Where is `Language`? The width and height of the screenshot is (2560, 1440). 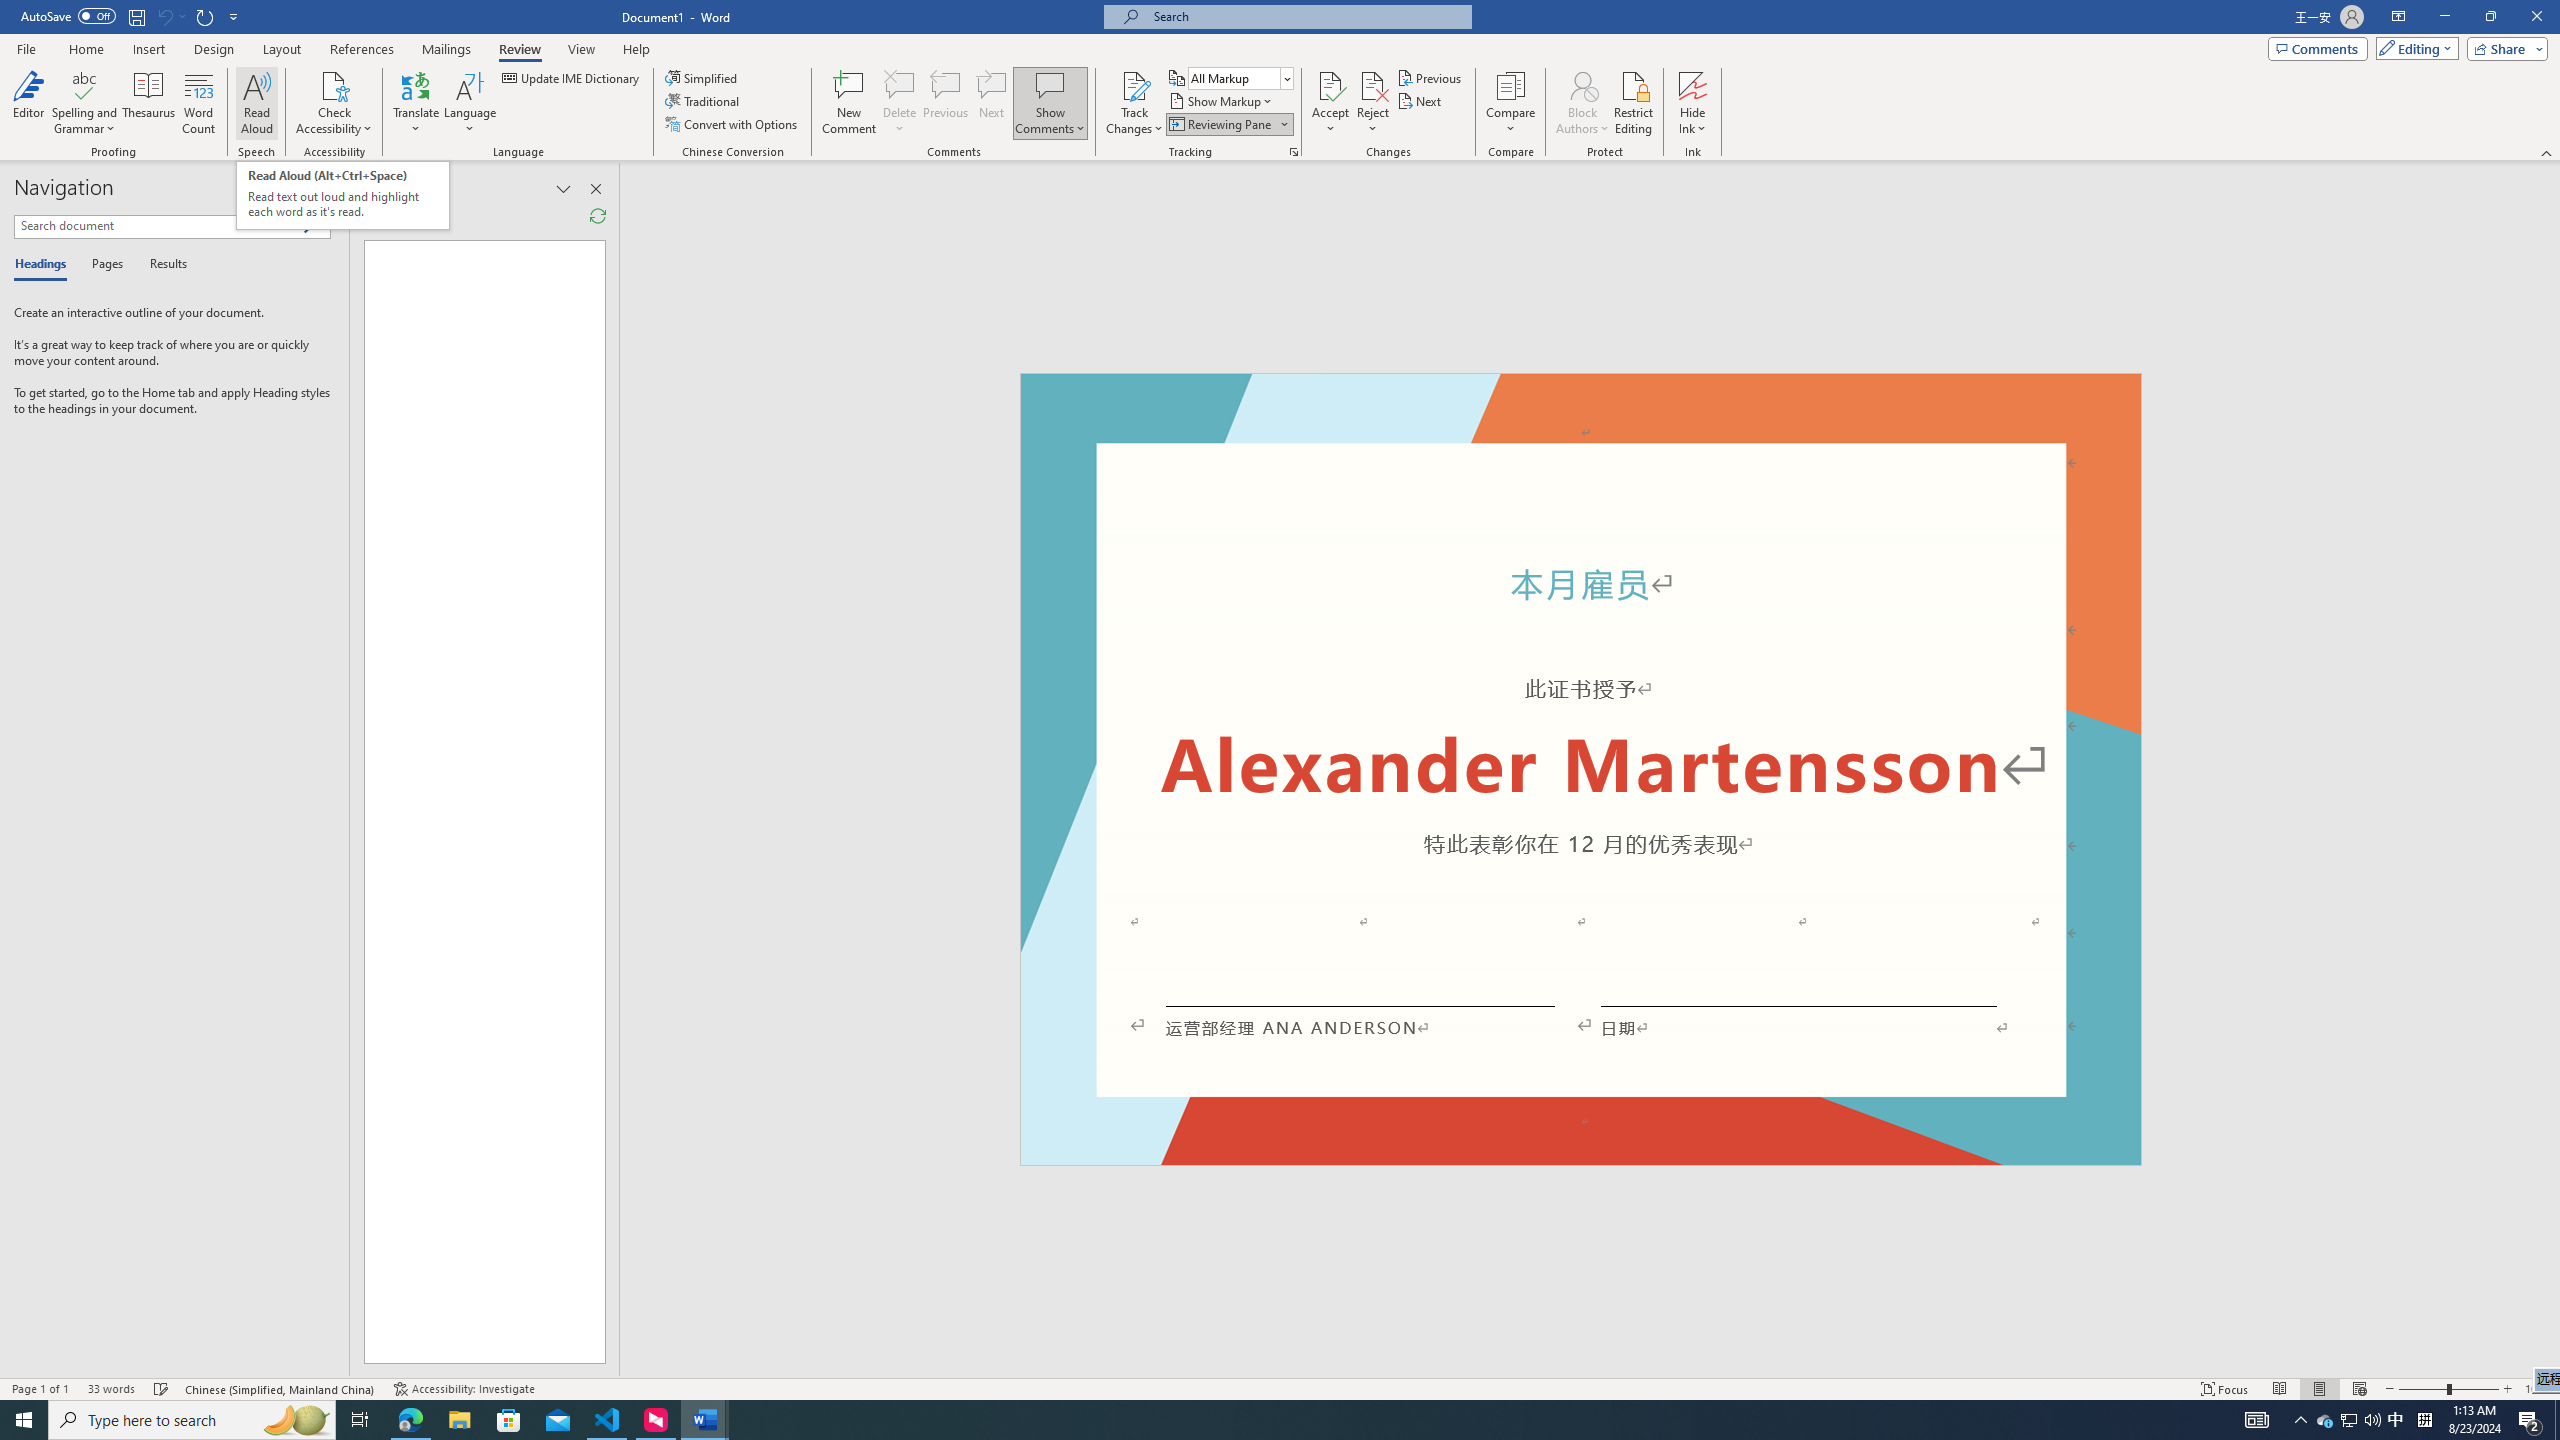 Language is located at coordinates (470, 103).